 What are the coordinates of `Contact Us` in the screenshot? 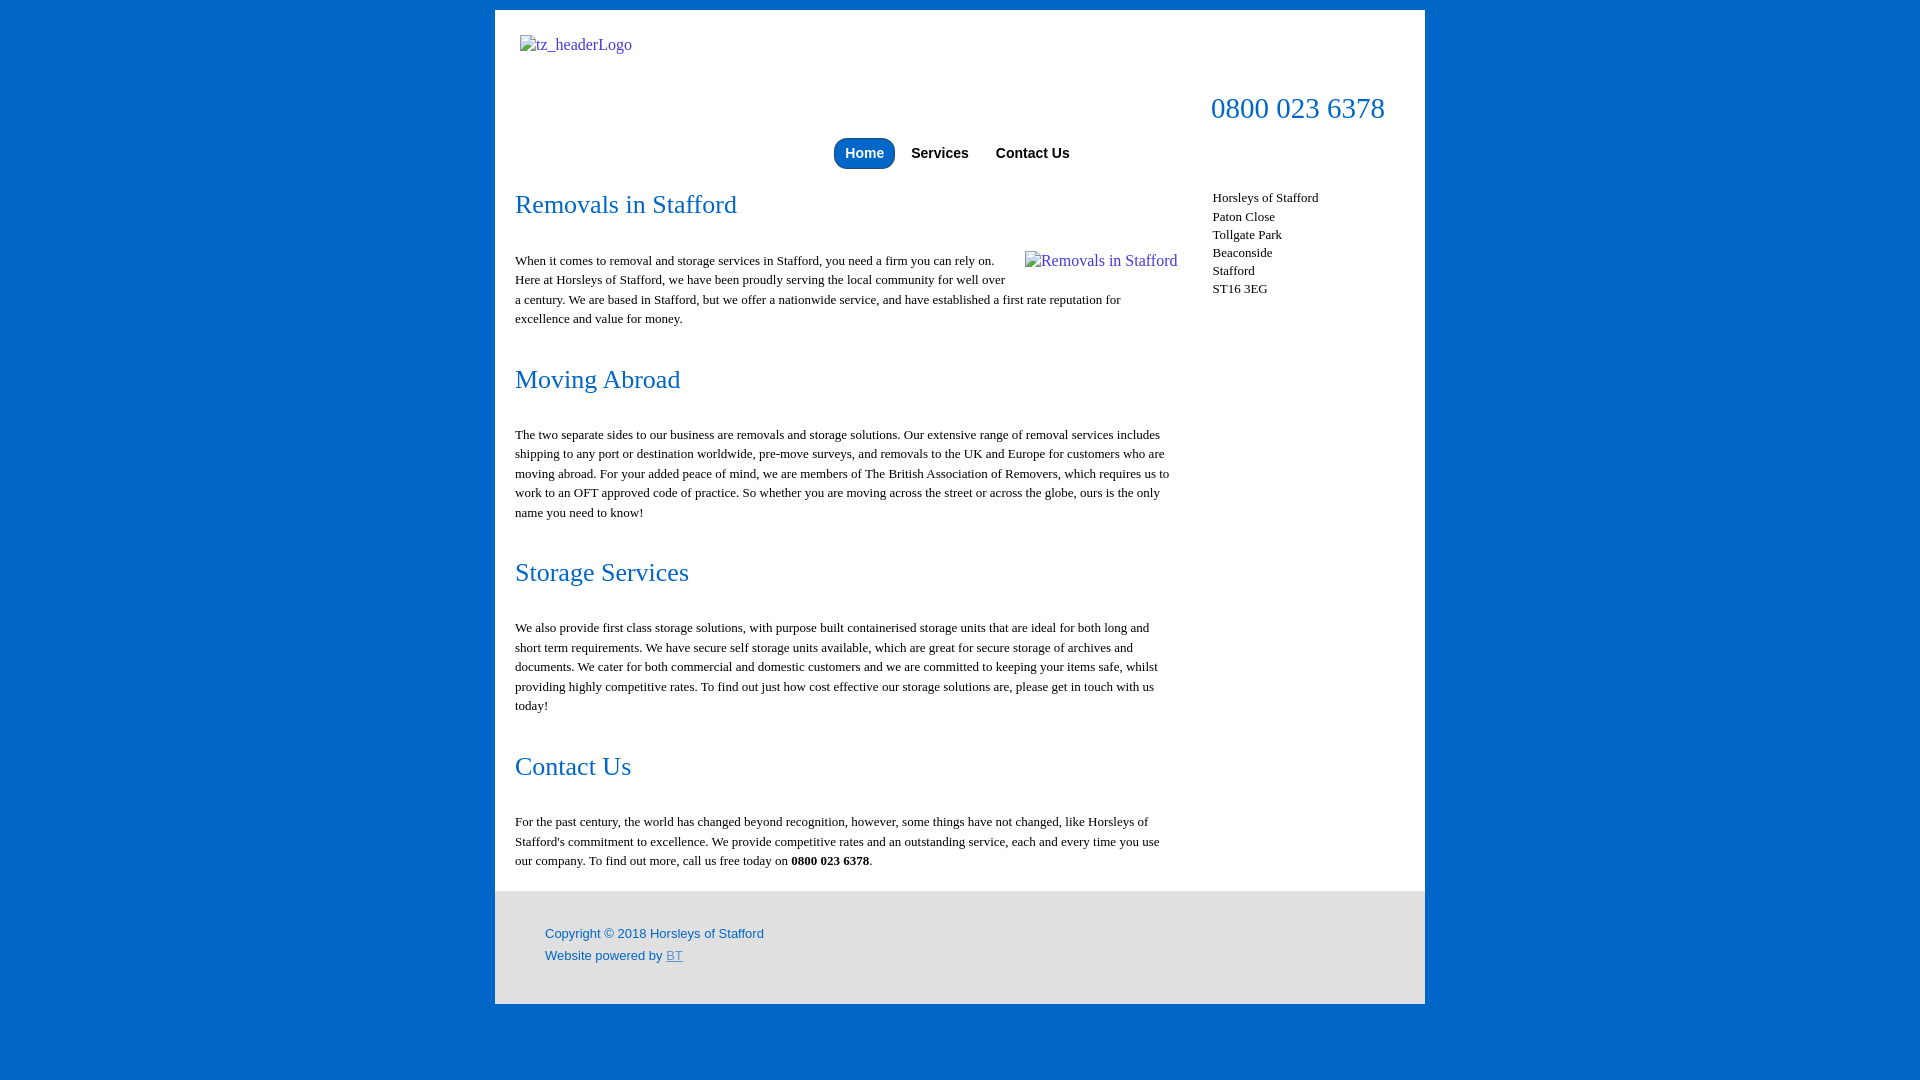 It's located at (1032, 153).